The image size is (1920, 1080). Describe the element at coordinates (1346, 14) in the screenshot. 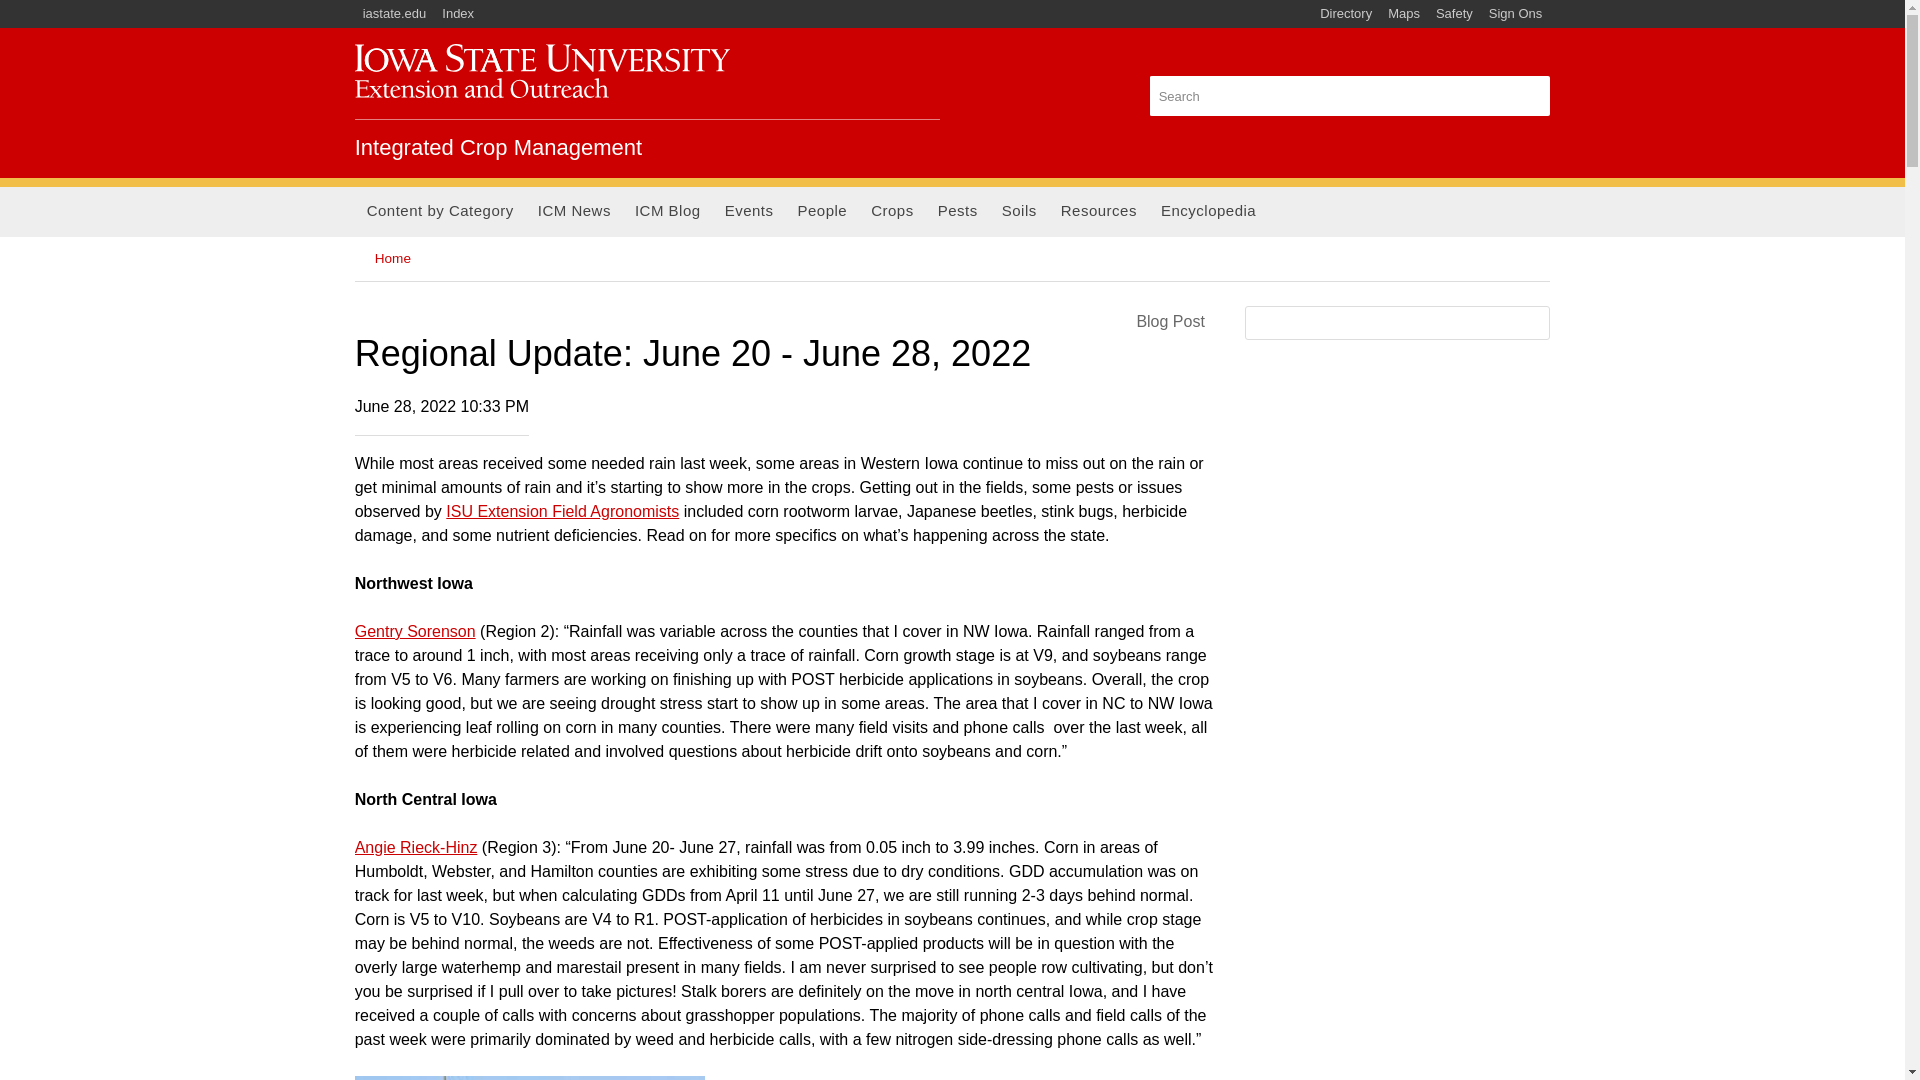

I see `Directory` at that location.